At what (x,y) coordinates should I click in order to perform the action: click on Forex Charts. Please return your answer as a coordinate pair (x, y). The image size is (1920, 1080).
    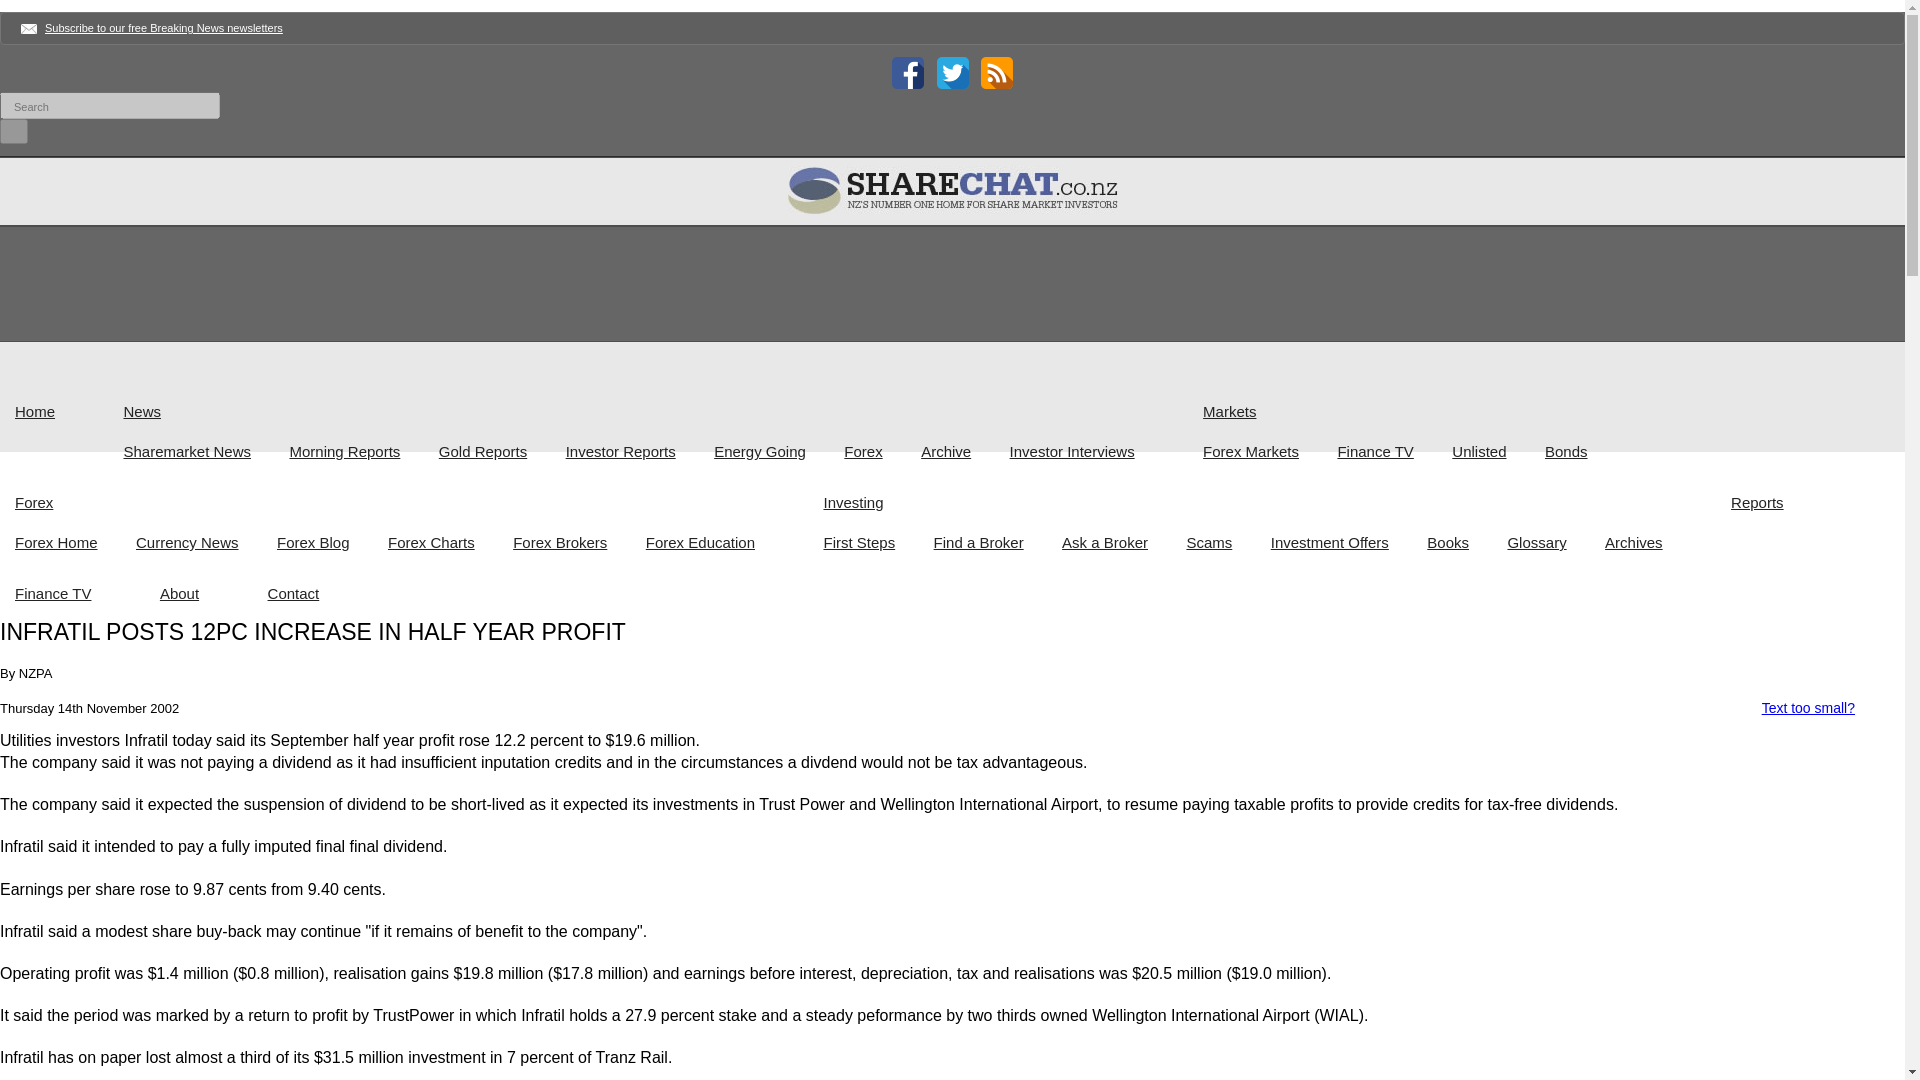
    Looking at the image, I should click on (448, 542).